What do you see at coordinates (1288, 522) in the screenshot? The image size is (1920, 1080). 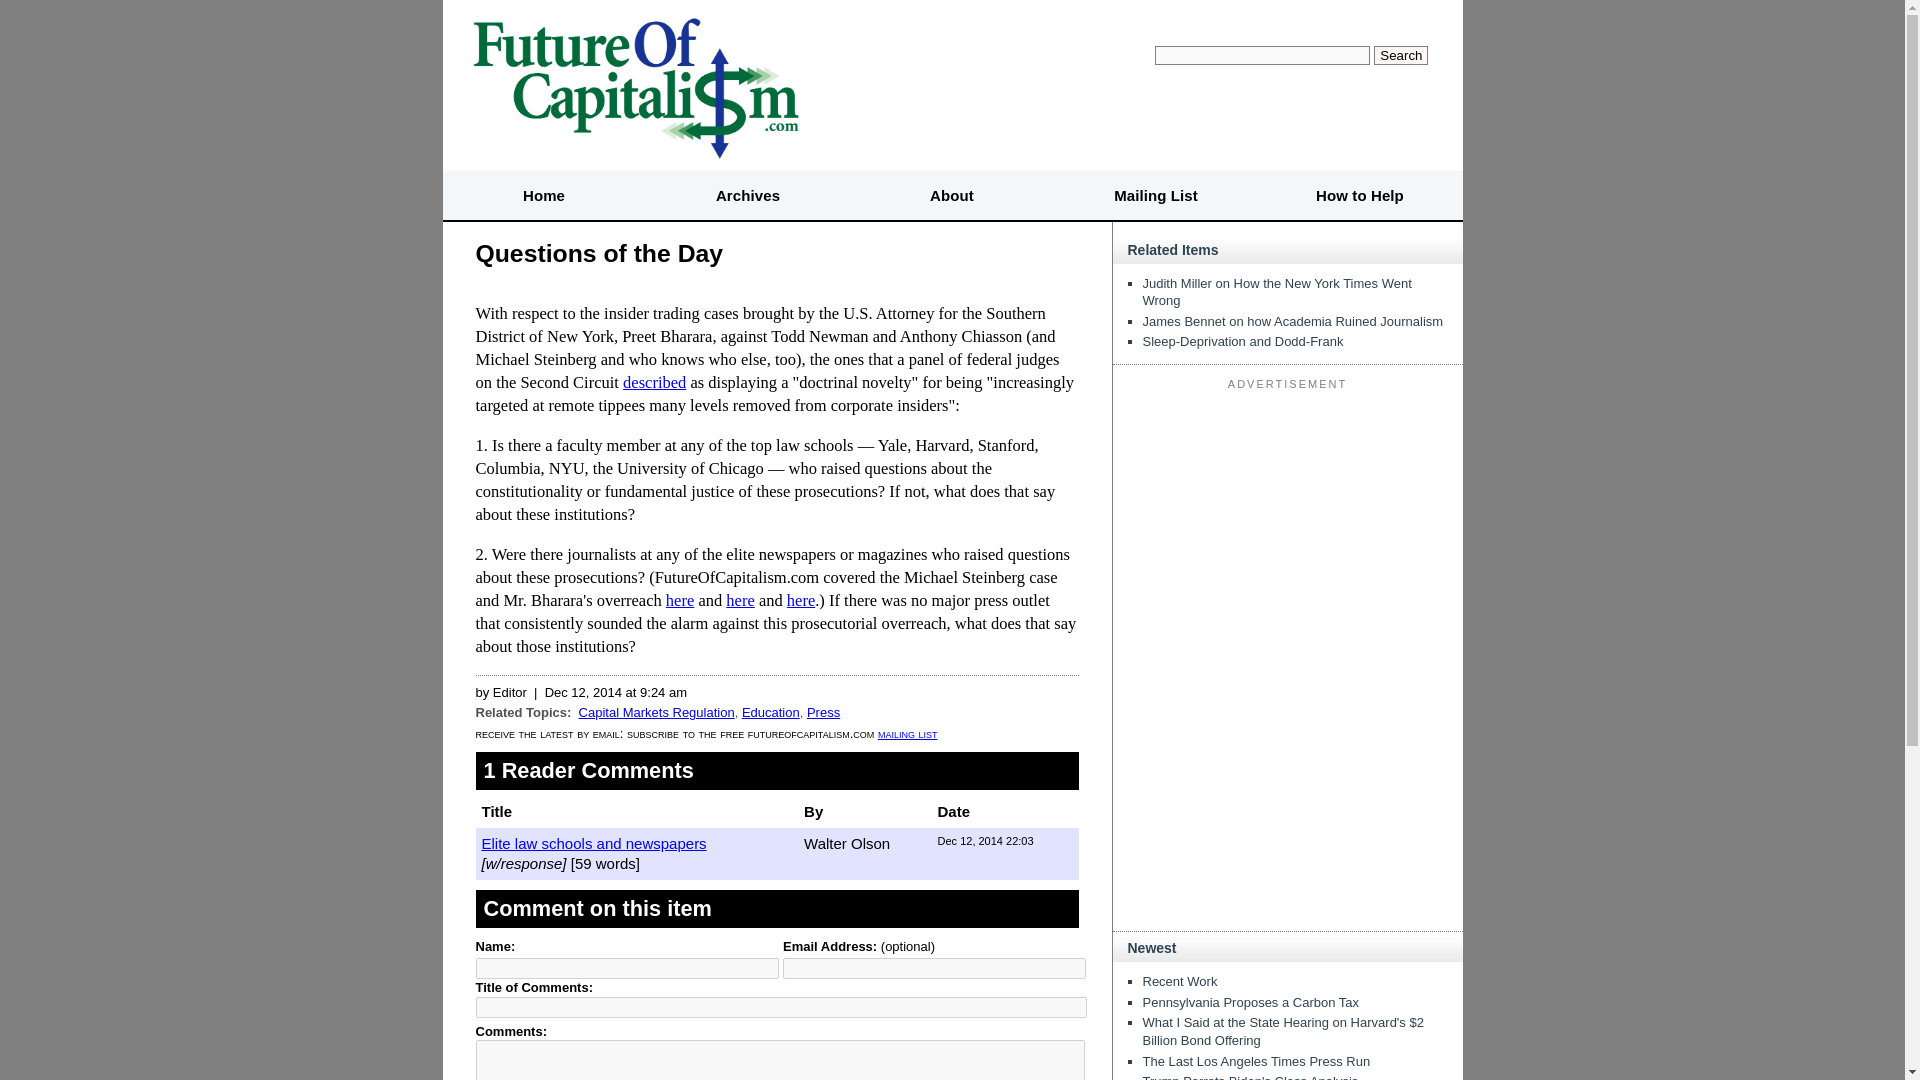 I see `Advertisement` at bounding box center [1288, 522].